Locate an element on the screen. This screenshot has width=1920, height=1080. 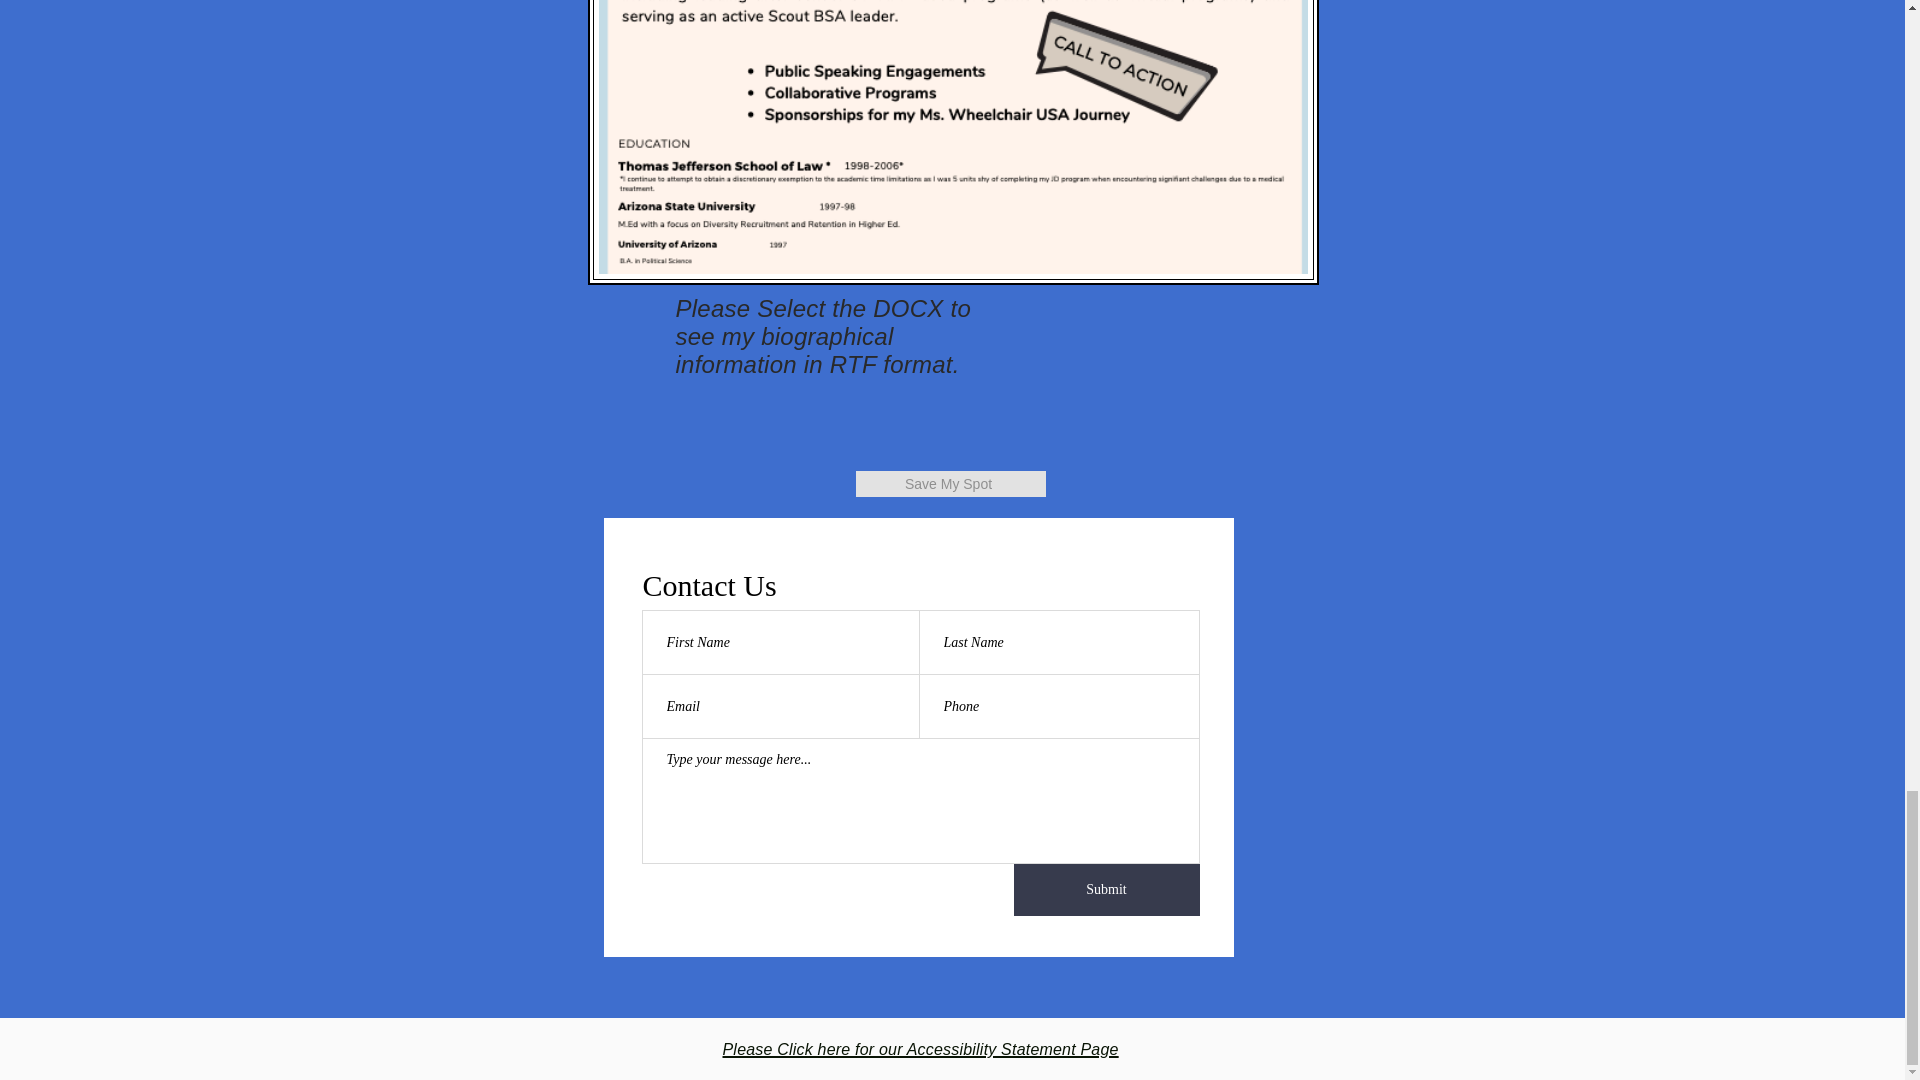
Empowering people with disABILITIES is located at coordinates (953, 142).